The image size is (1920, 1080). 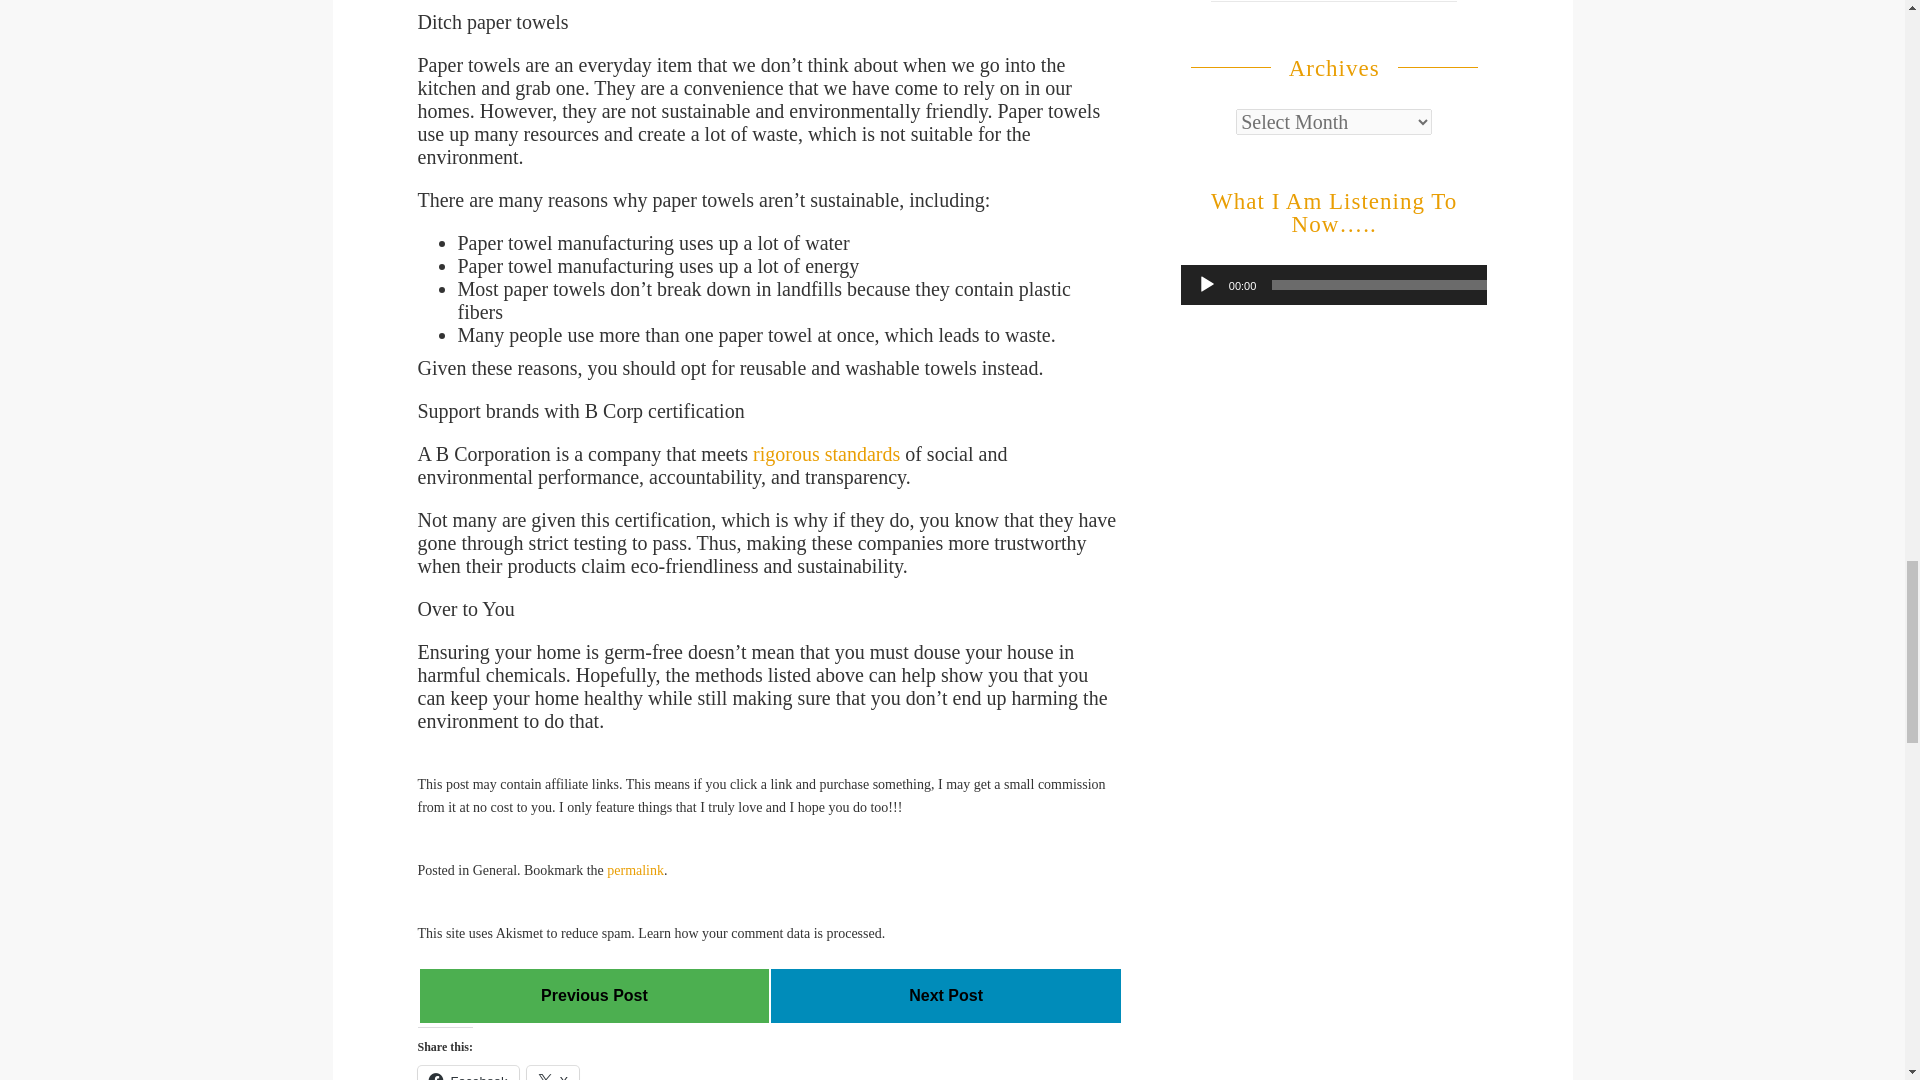 I want to click on Previous Post, so click(x=594, y=995).